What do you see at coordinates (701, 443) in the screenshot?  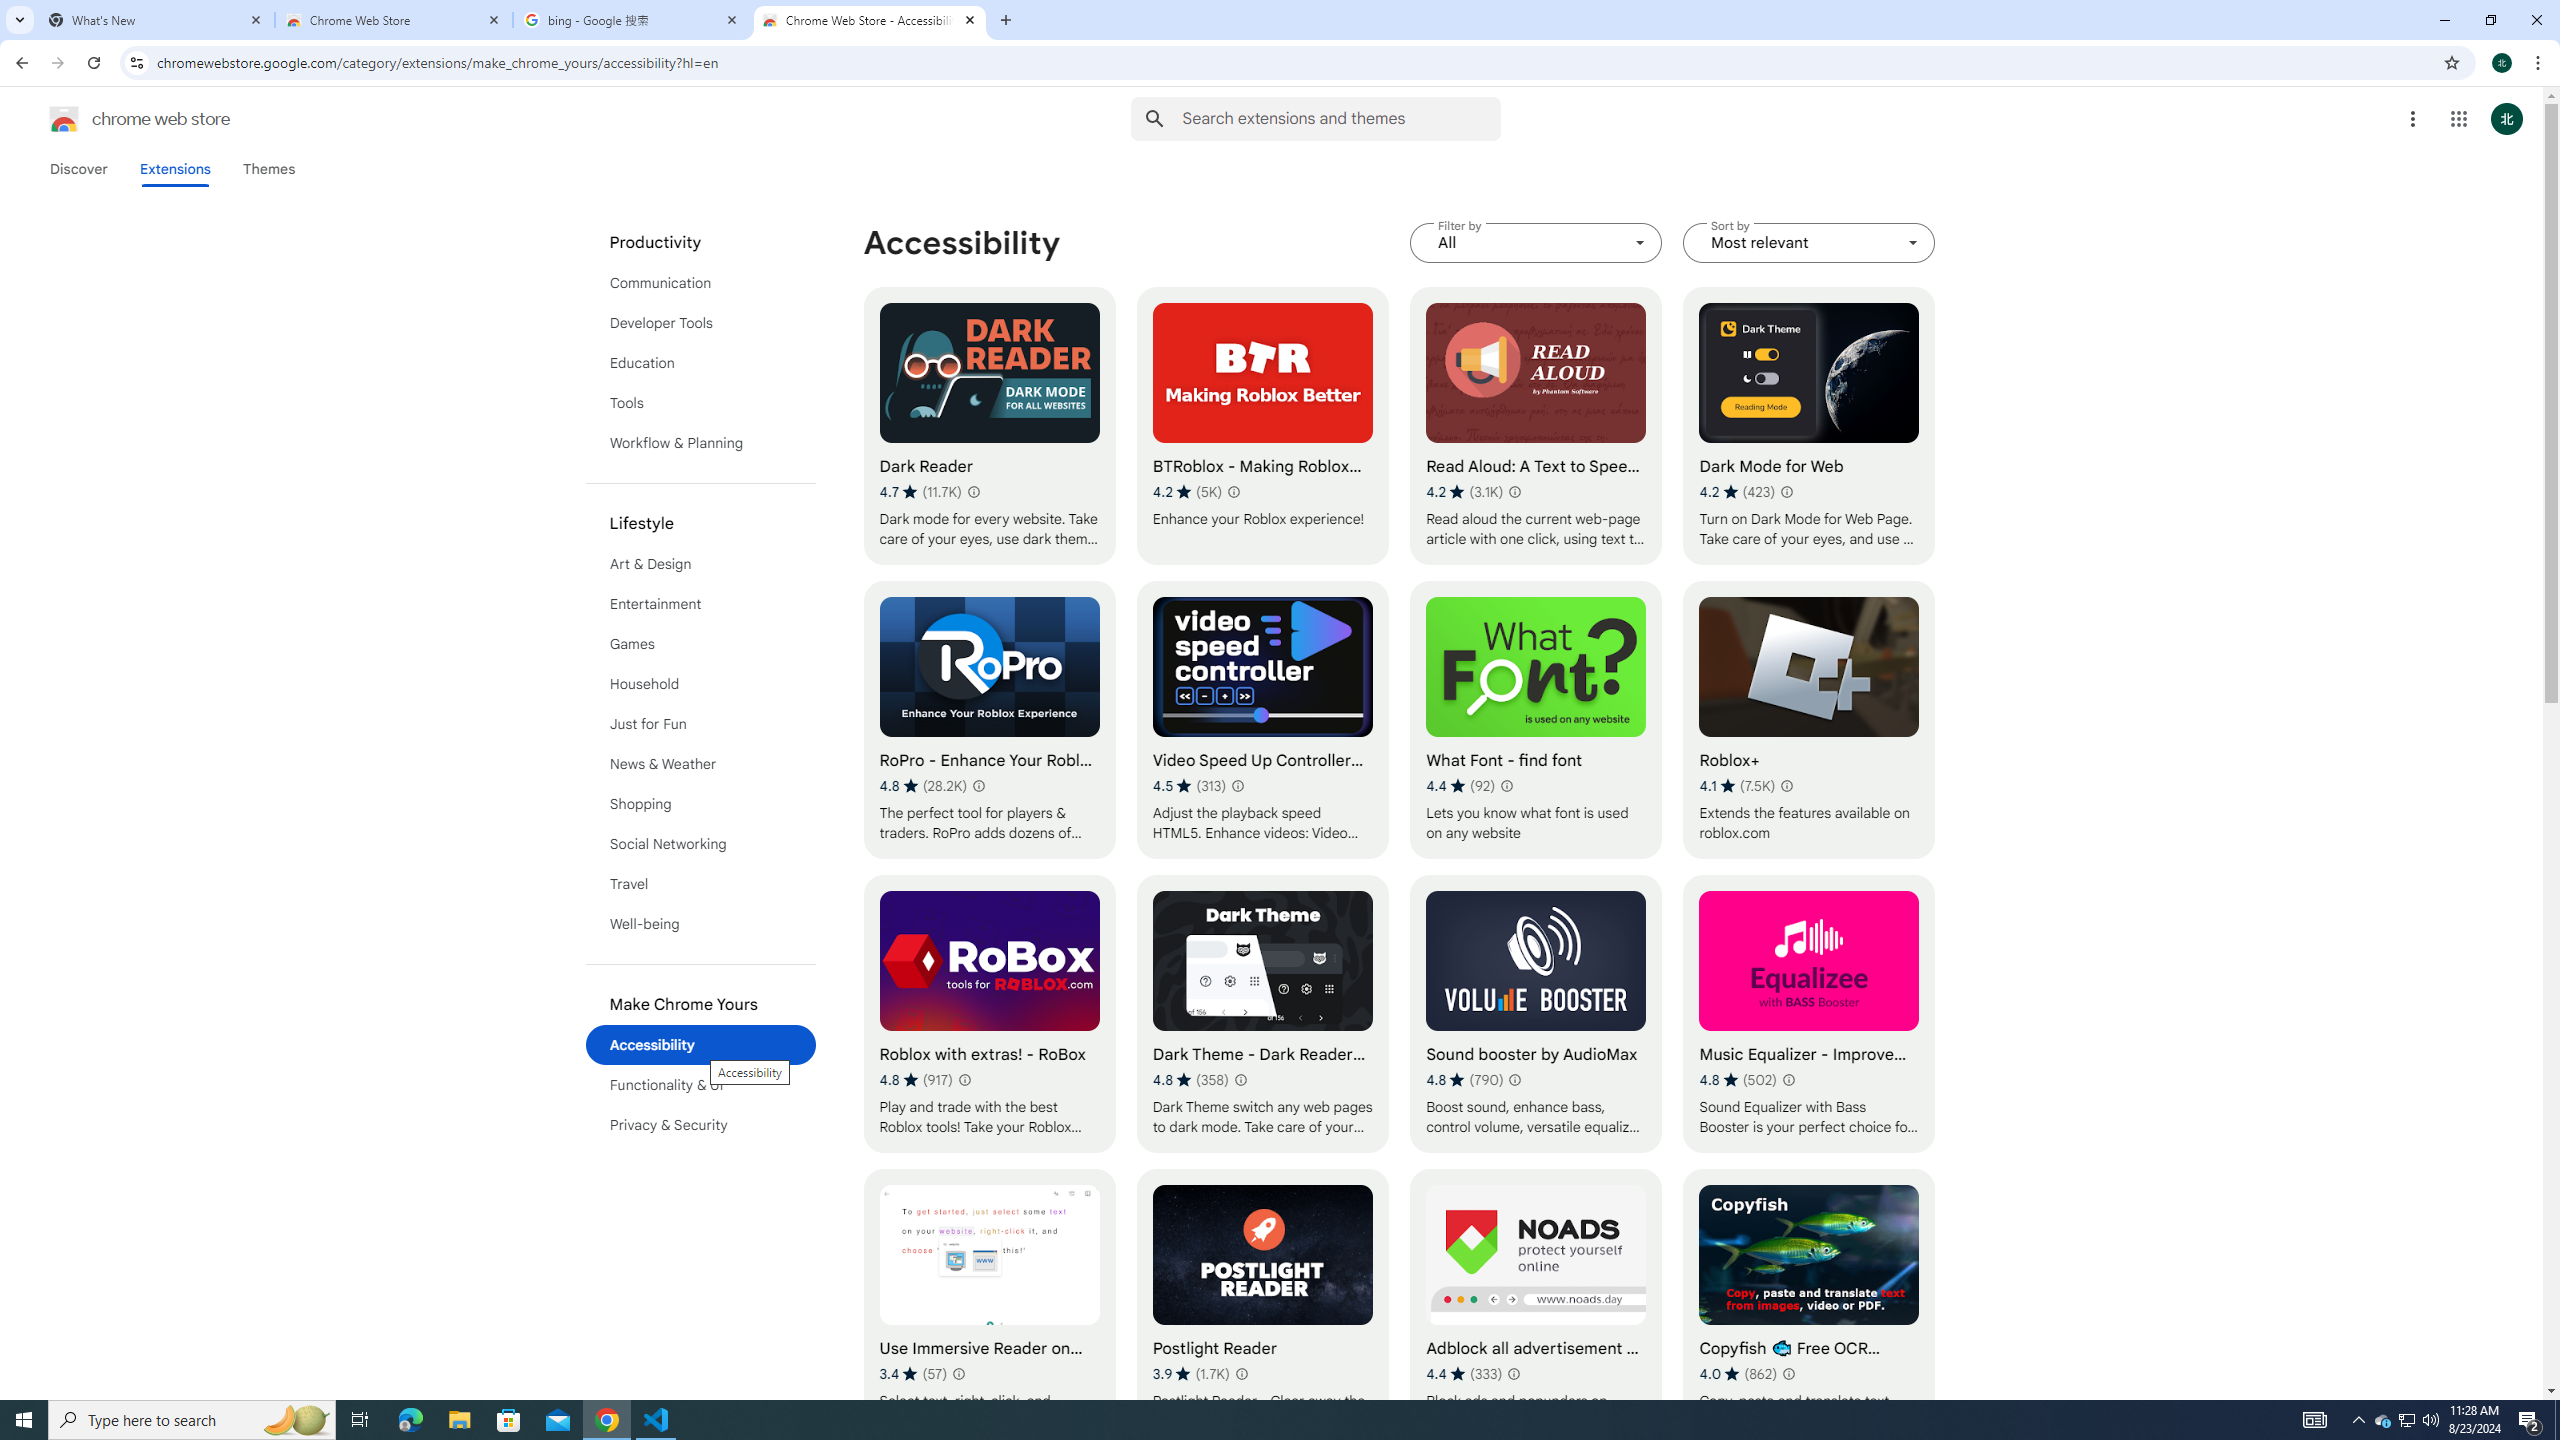 I see `Workflow & Planning` at bounding box center [701, 443].